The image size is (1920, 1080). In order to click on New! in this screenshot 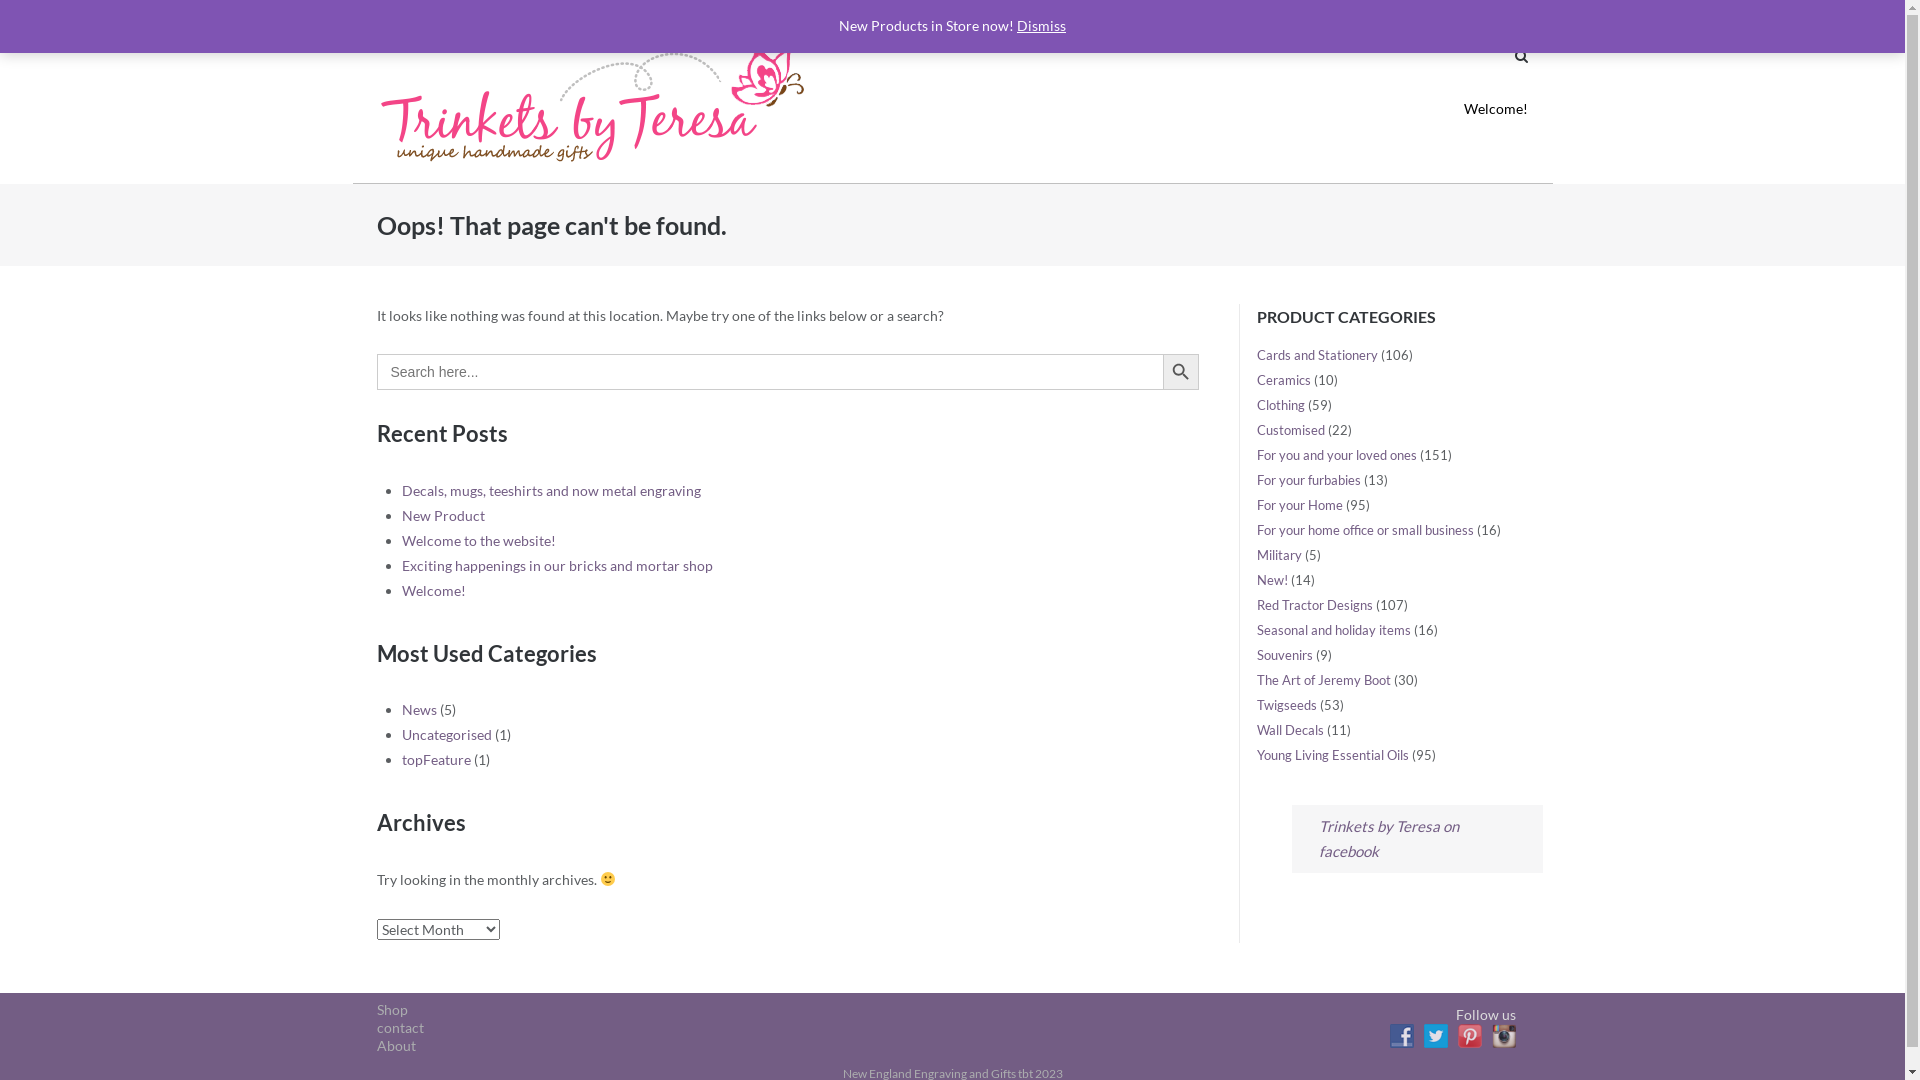, I will do `click(1272, 580)`.